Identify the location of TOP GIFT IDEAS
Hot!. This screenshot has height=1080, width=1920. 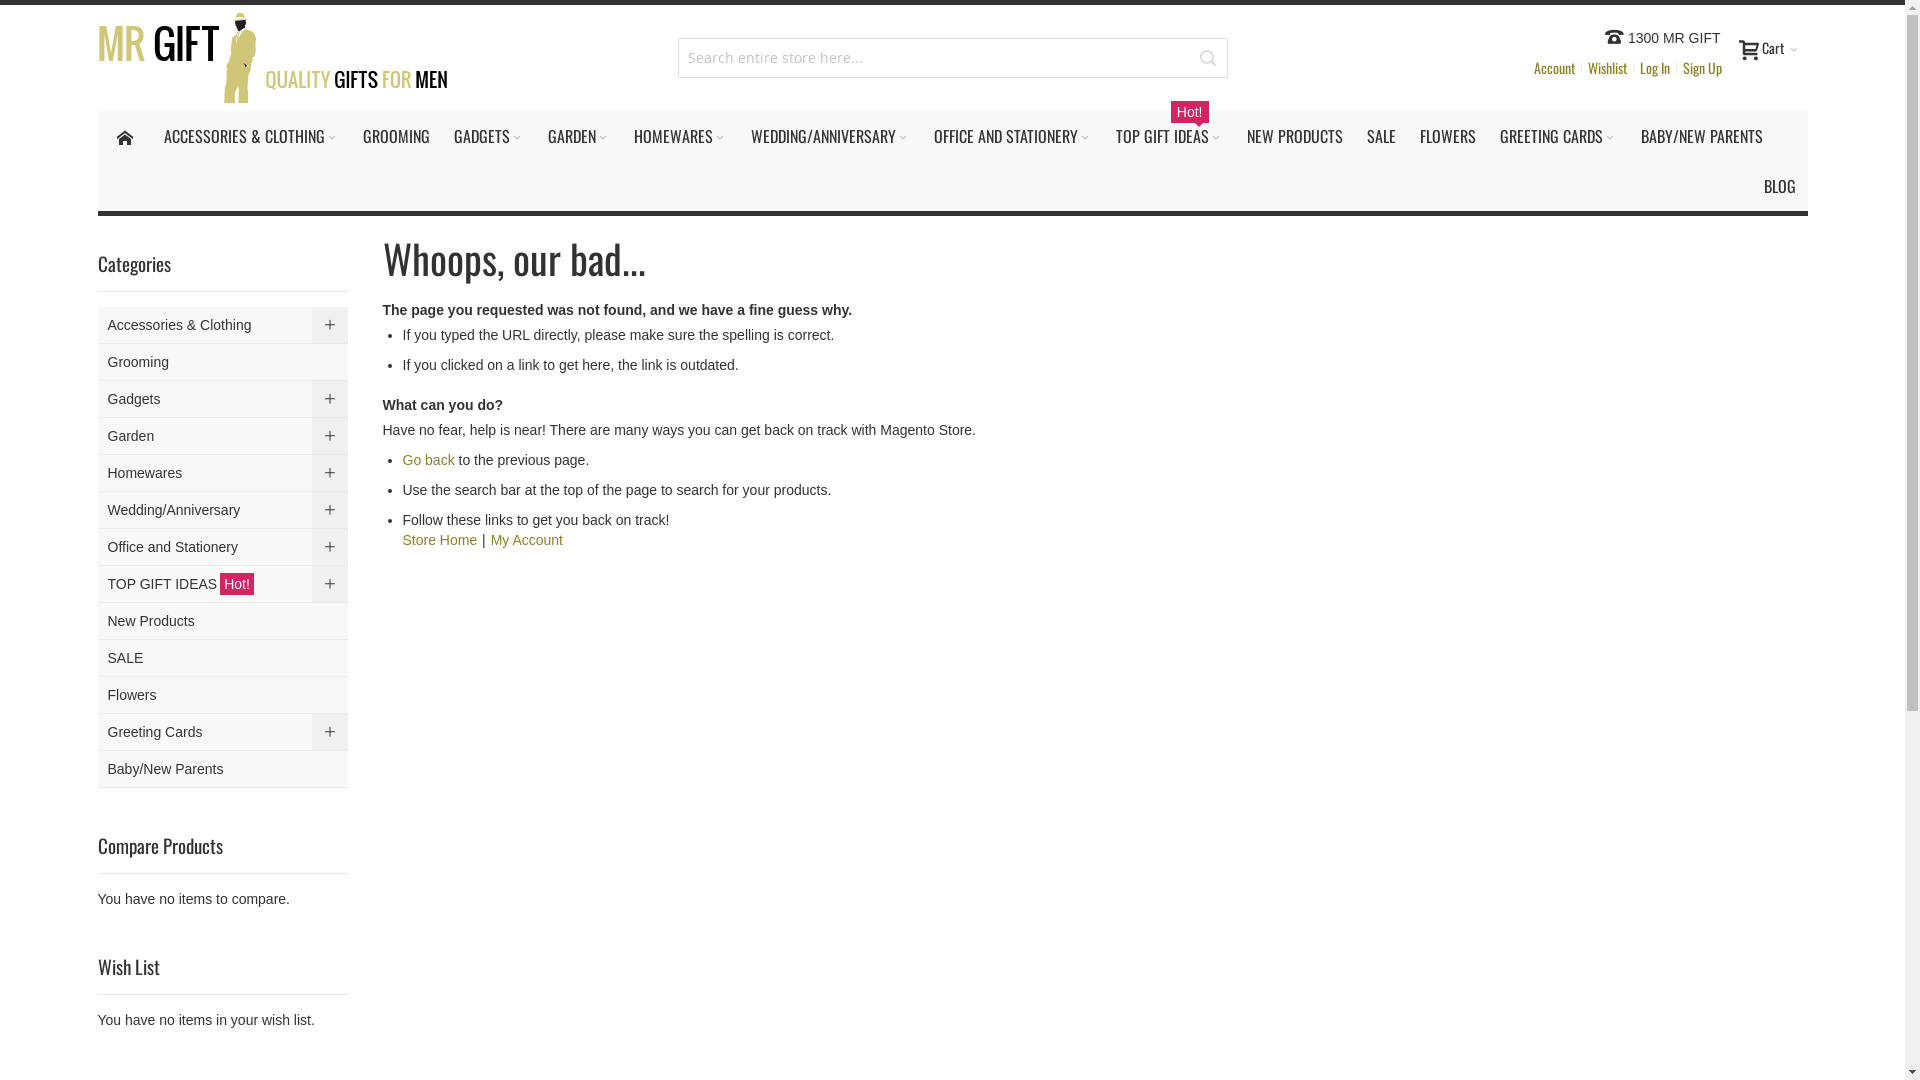
(1170, 136).